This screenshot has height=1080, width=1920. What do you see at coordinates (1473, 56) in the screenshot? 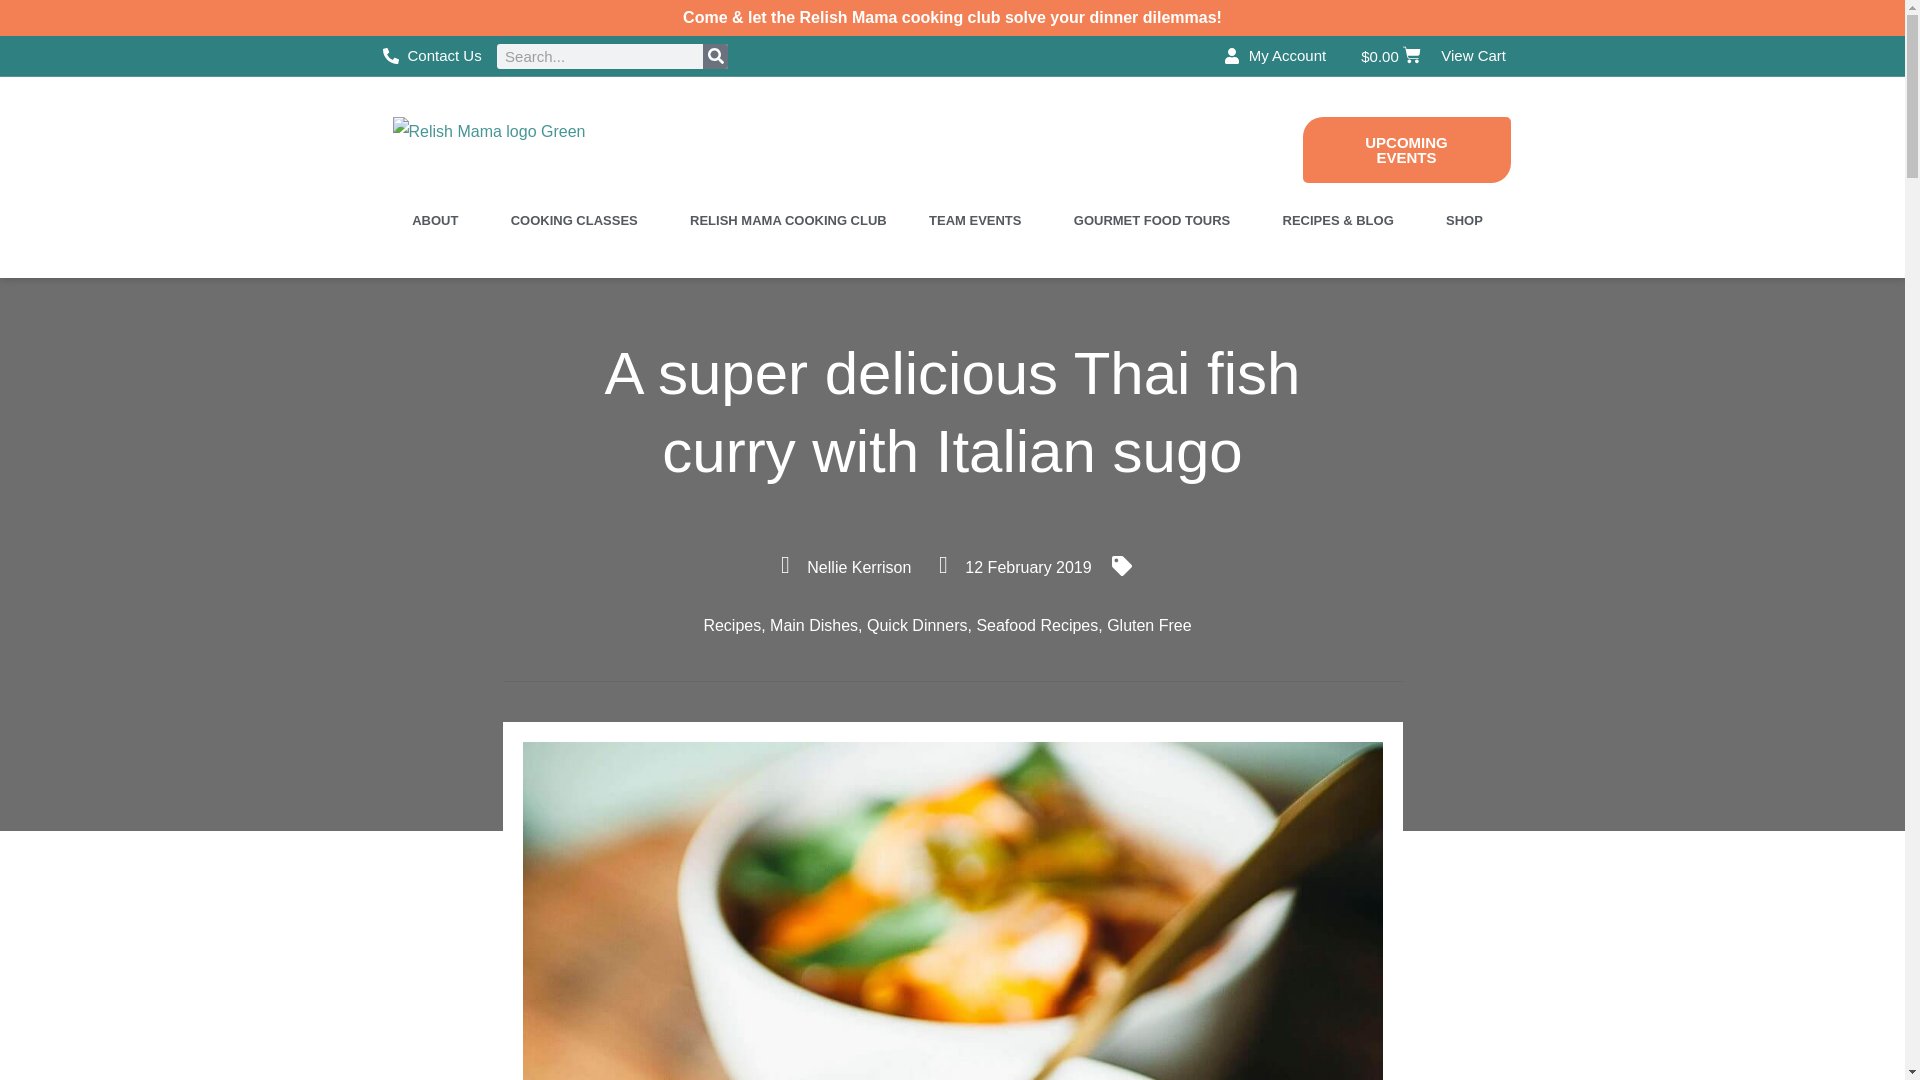
I see `View Cart` at bounding box center [1473, 56].